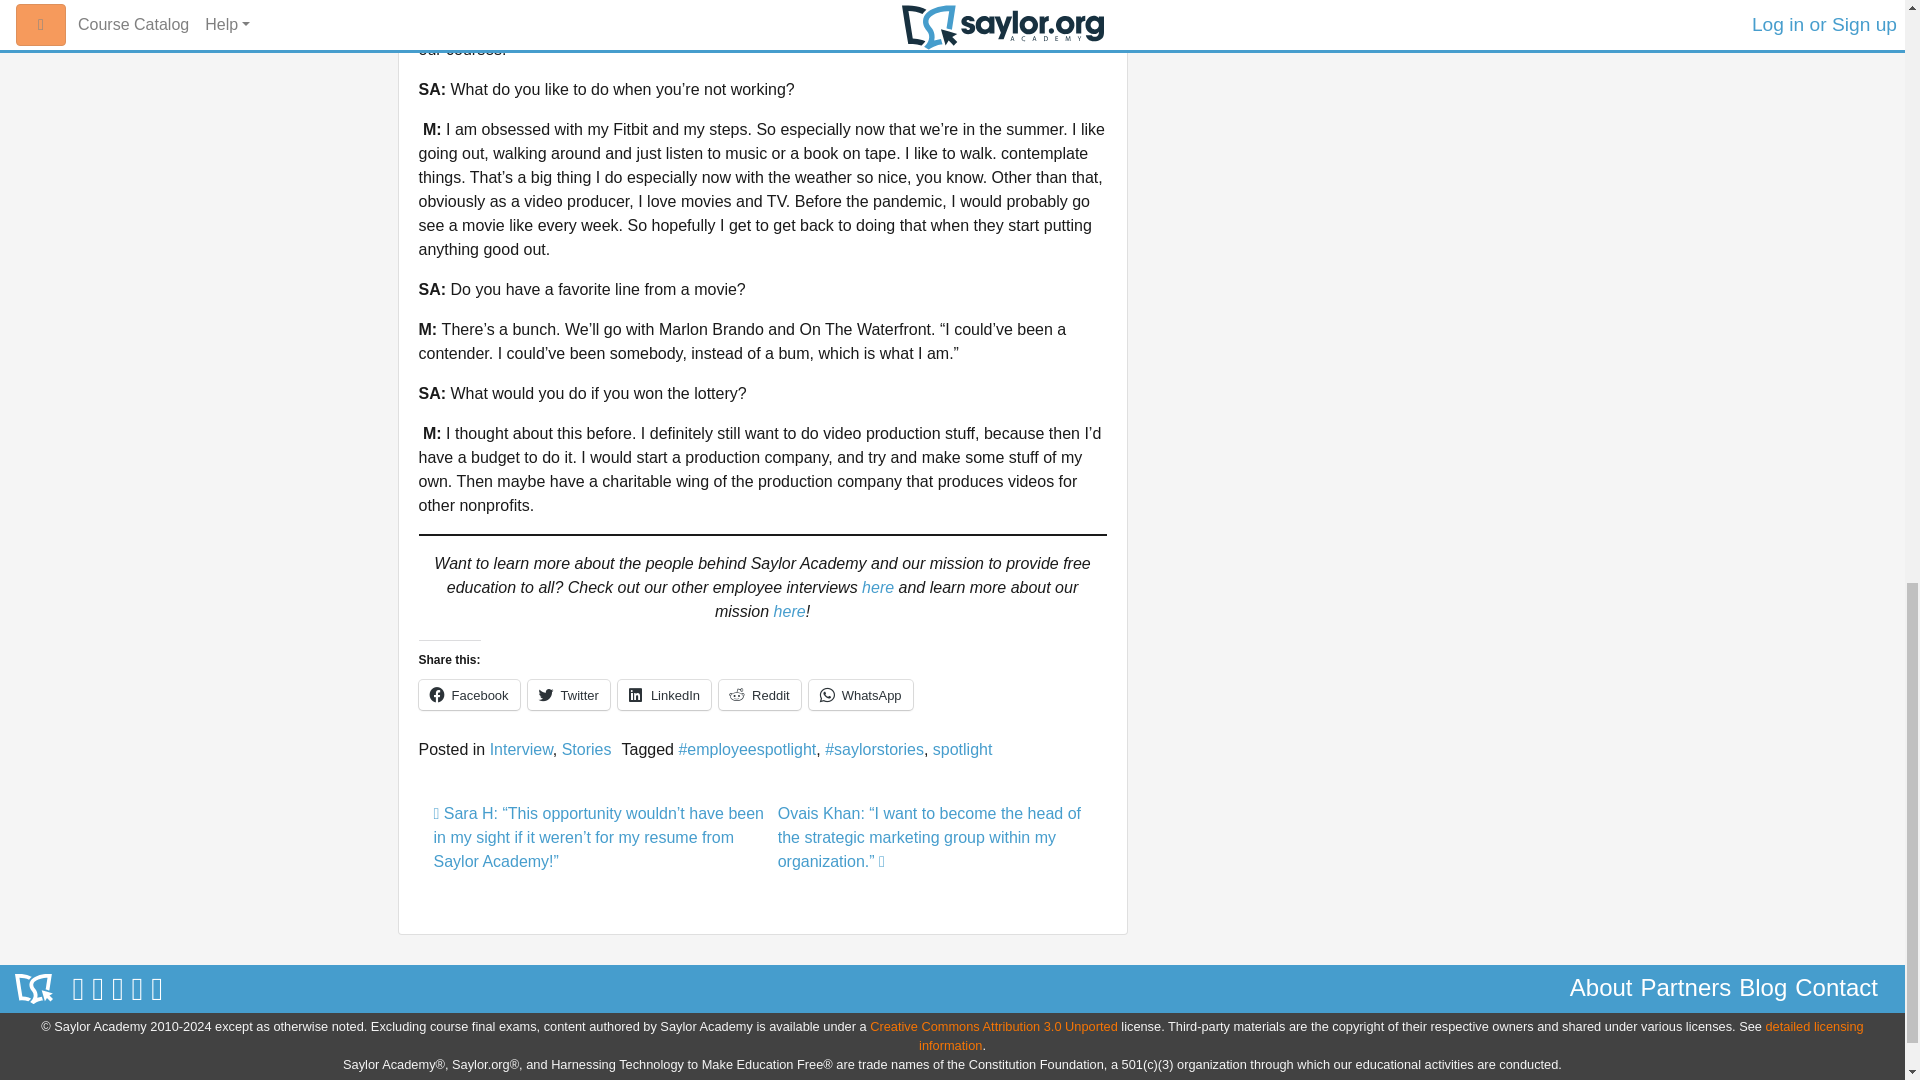 The width and height of the screenshot is (1920, 1080). I want to click on Click to share on Reddit, so click(759, 694).